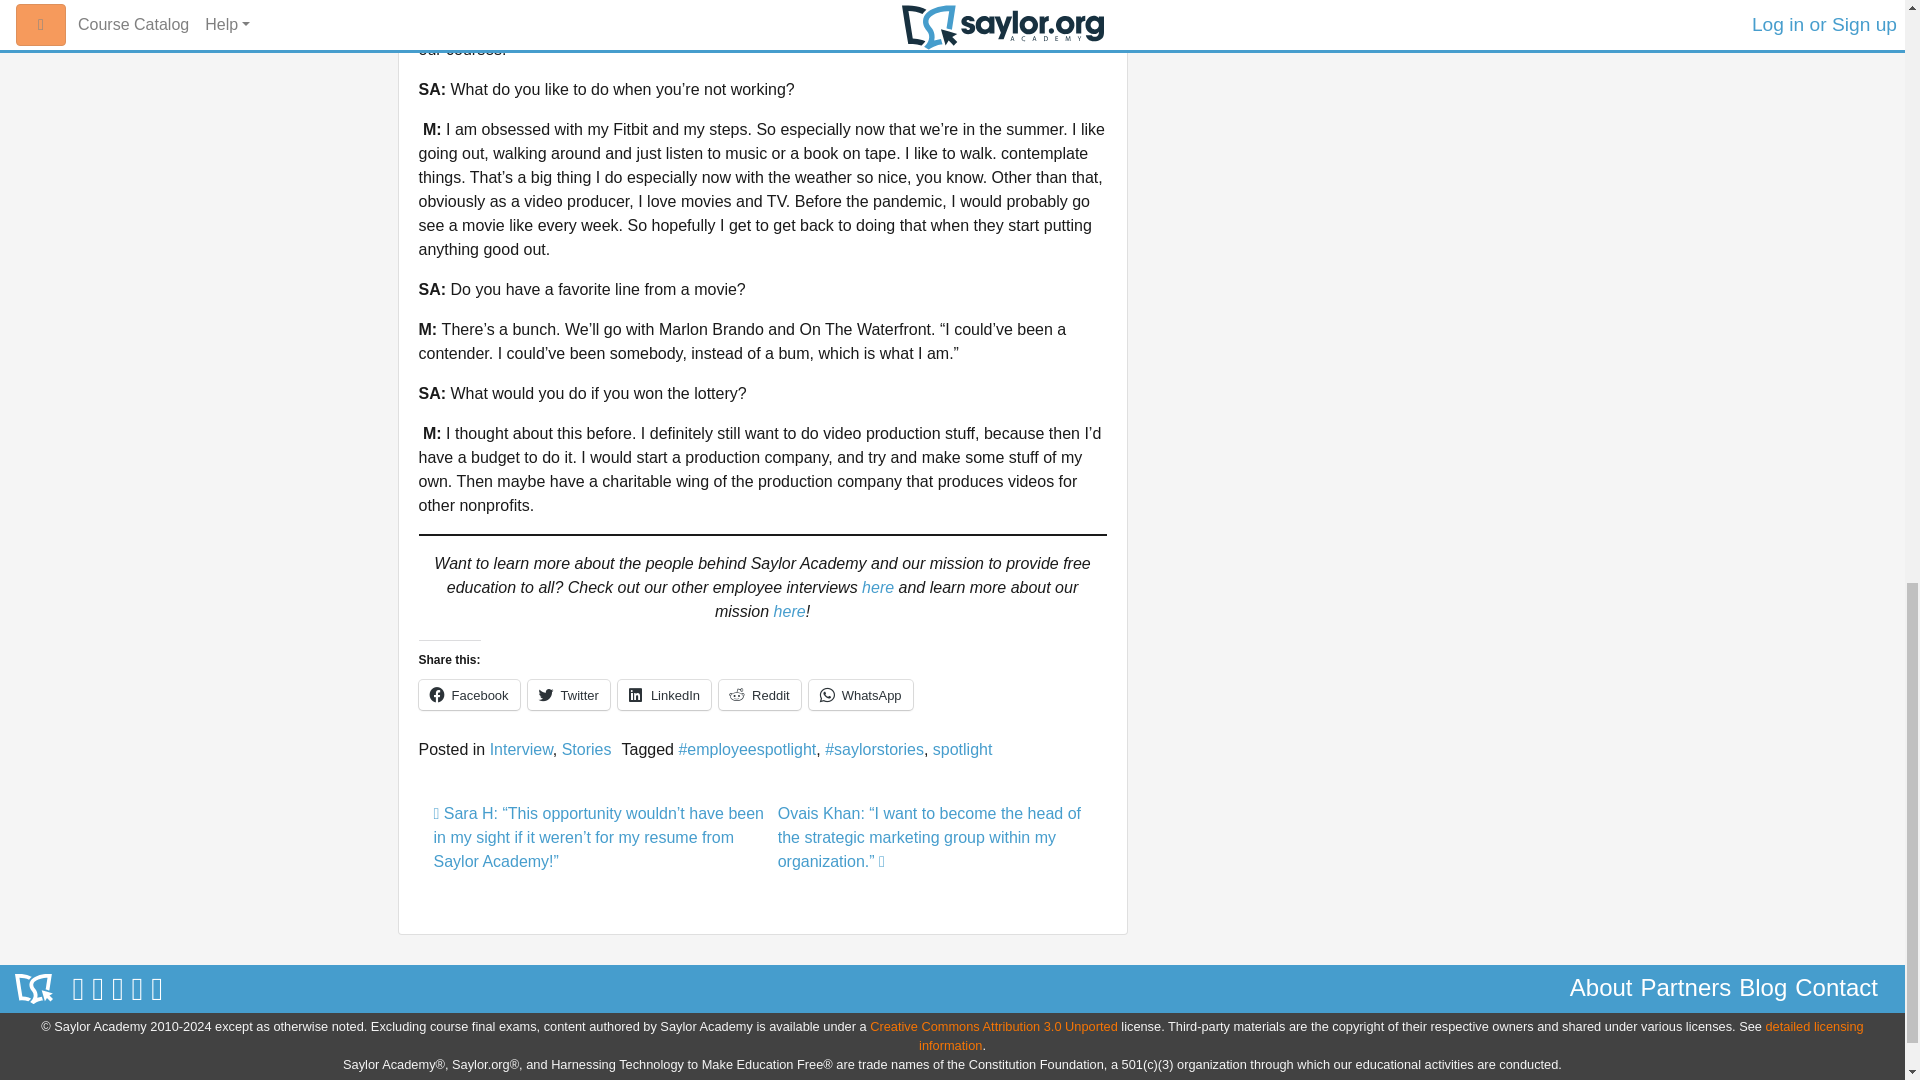 The width and height of the screenshot is (1920, 1080). I want to click on Click to share on Reddit, so click(759, 694).